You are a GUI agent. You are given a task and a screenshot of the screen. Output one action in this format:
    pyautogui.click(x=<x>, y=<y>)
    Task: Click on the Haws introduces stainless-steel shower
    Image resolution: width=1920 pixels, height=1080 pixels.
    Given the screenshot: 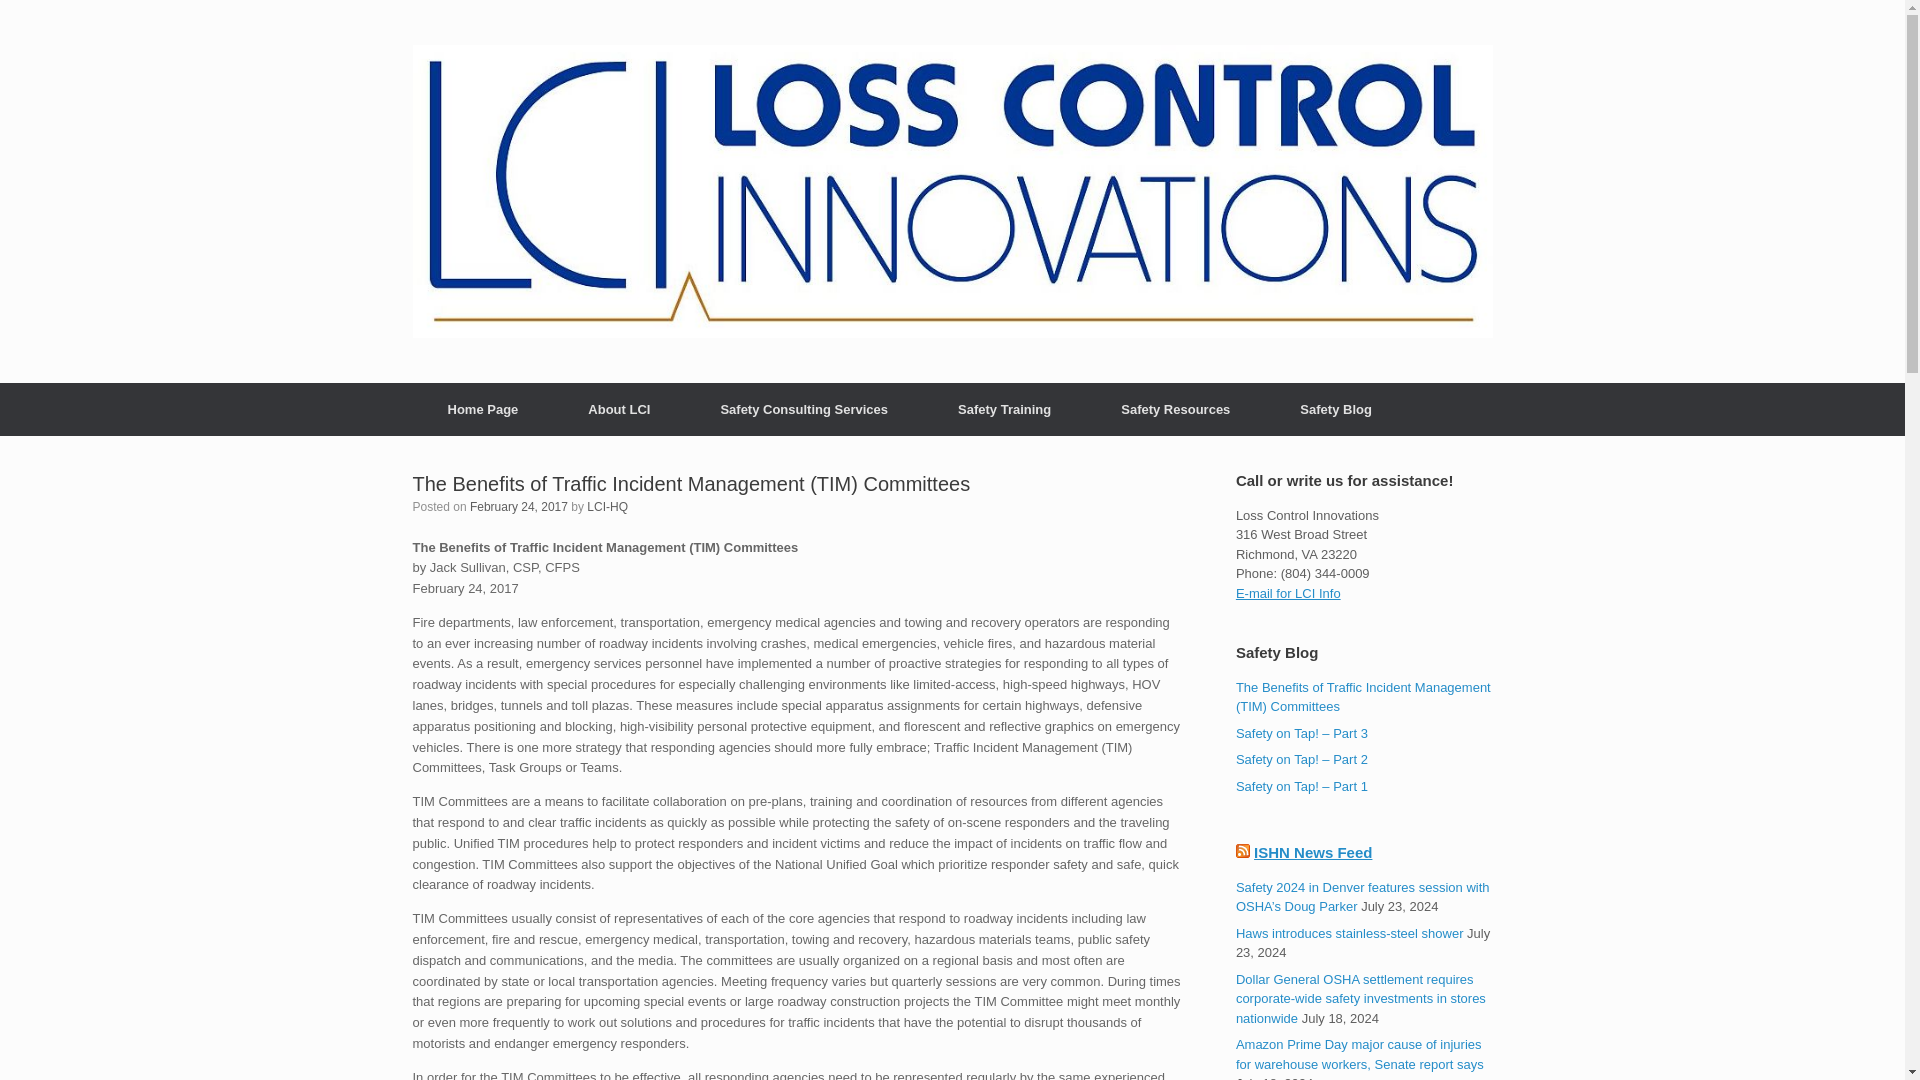 What is the action you would take?
    pyautogui.click(x=1350, y=932)
    